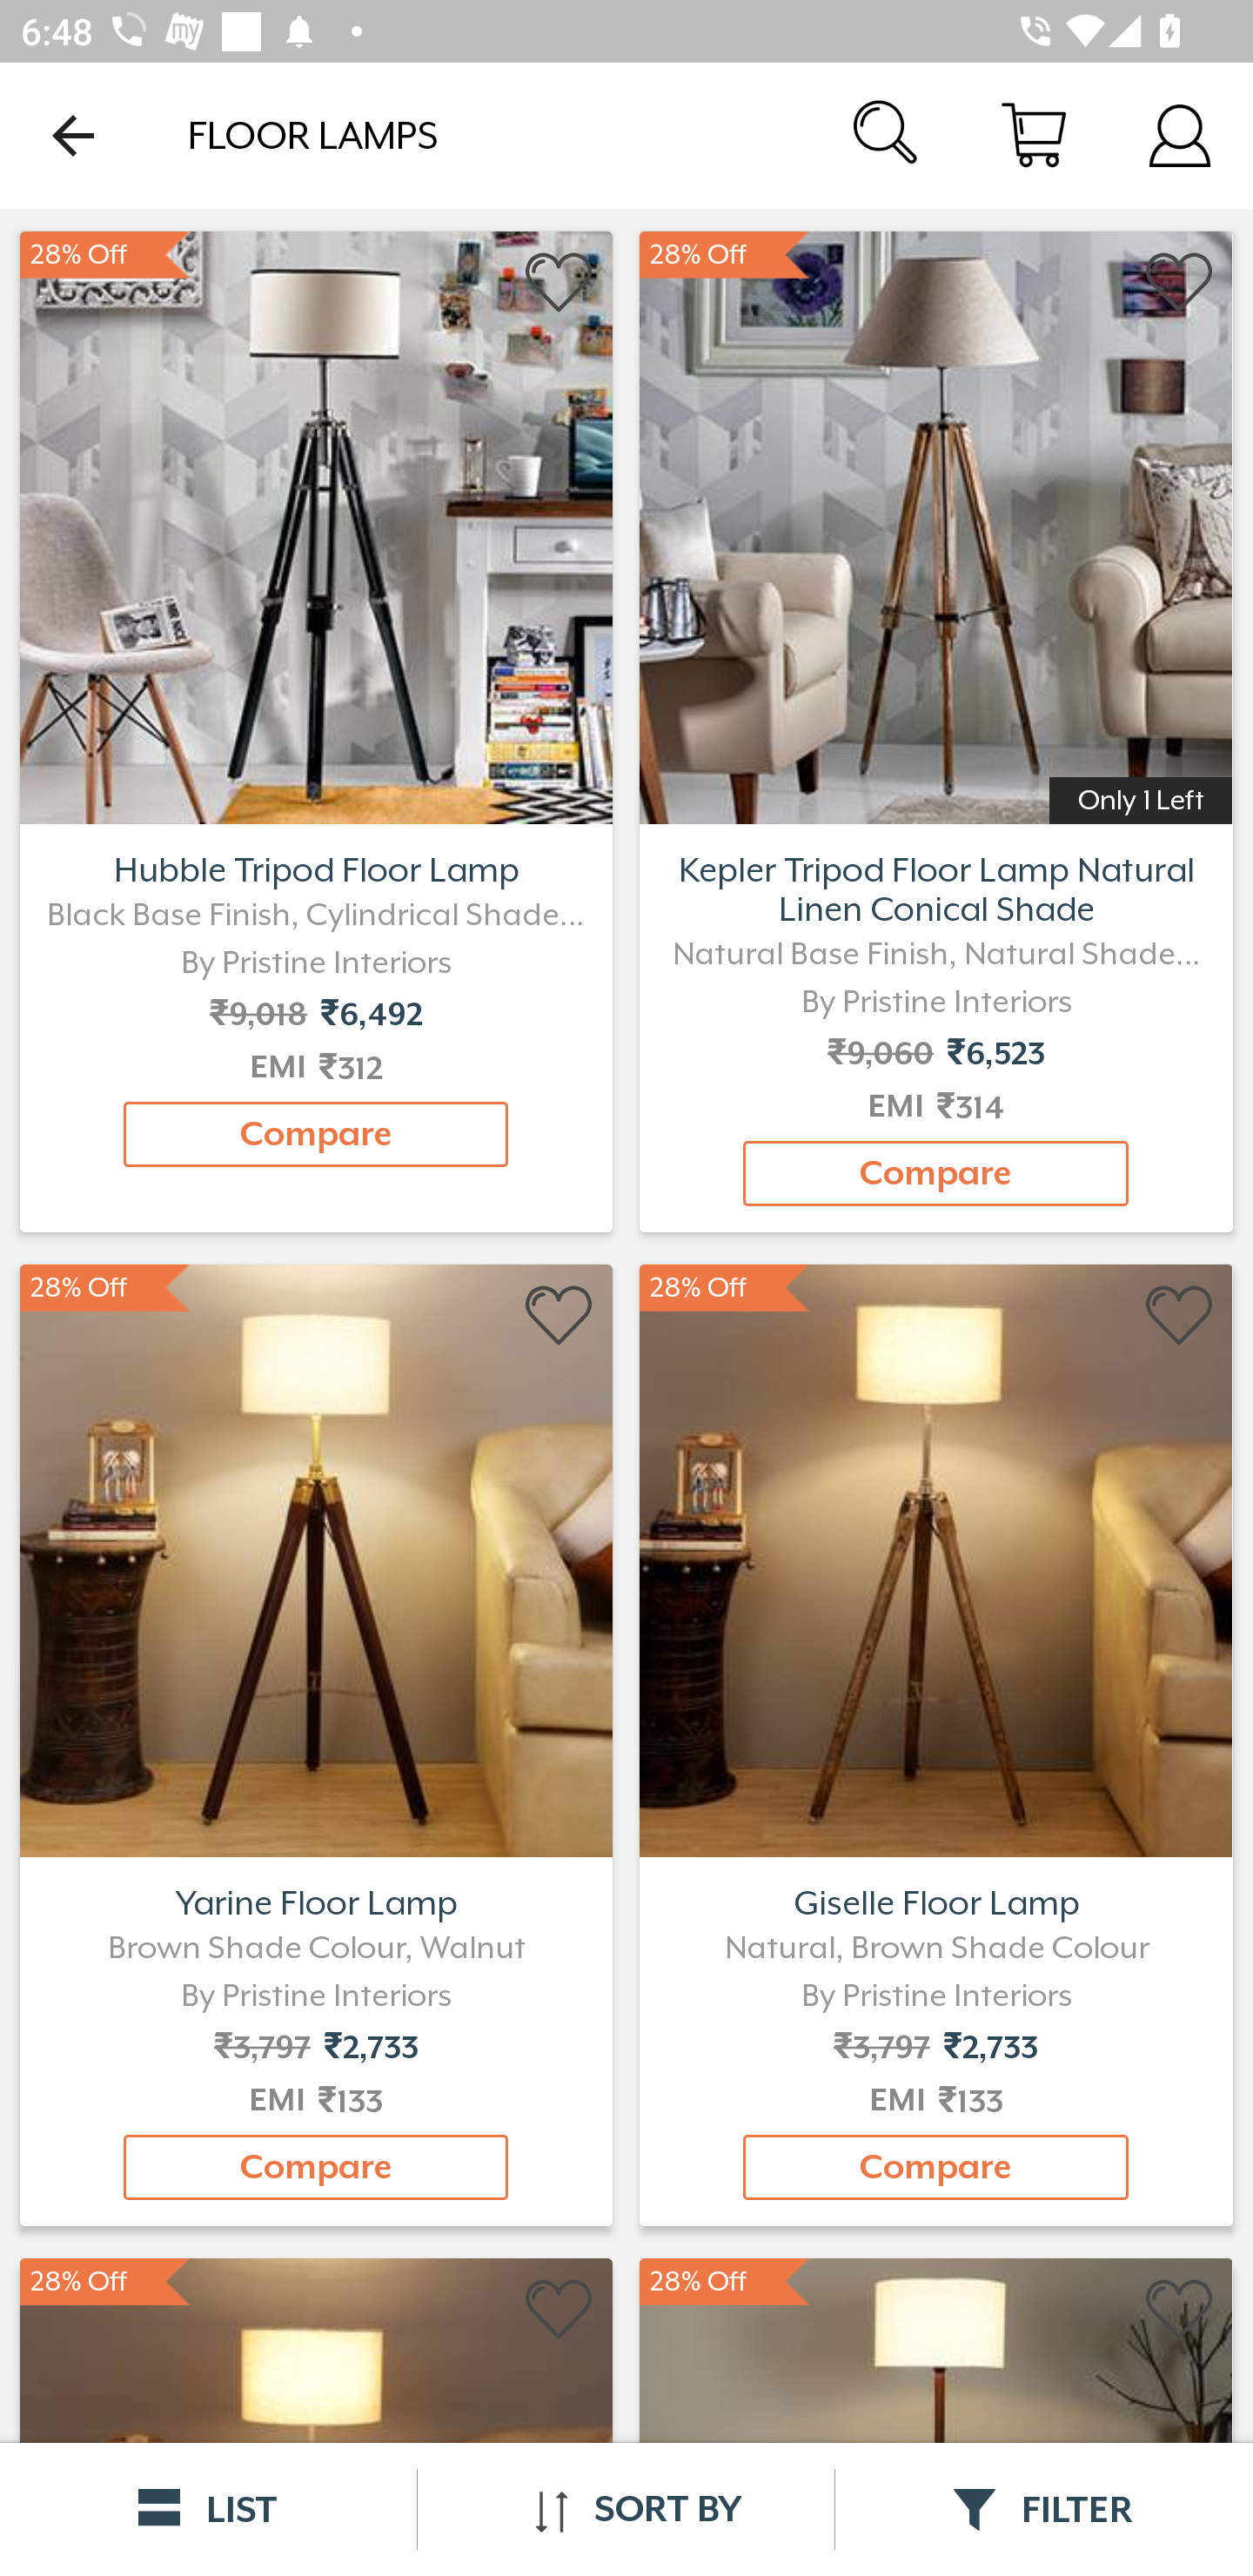  I want to click on , so click(560, 283).